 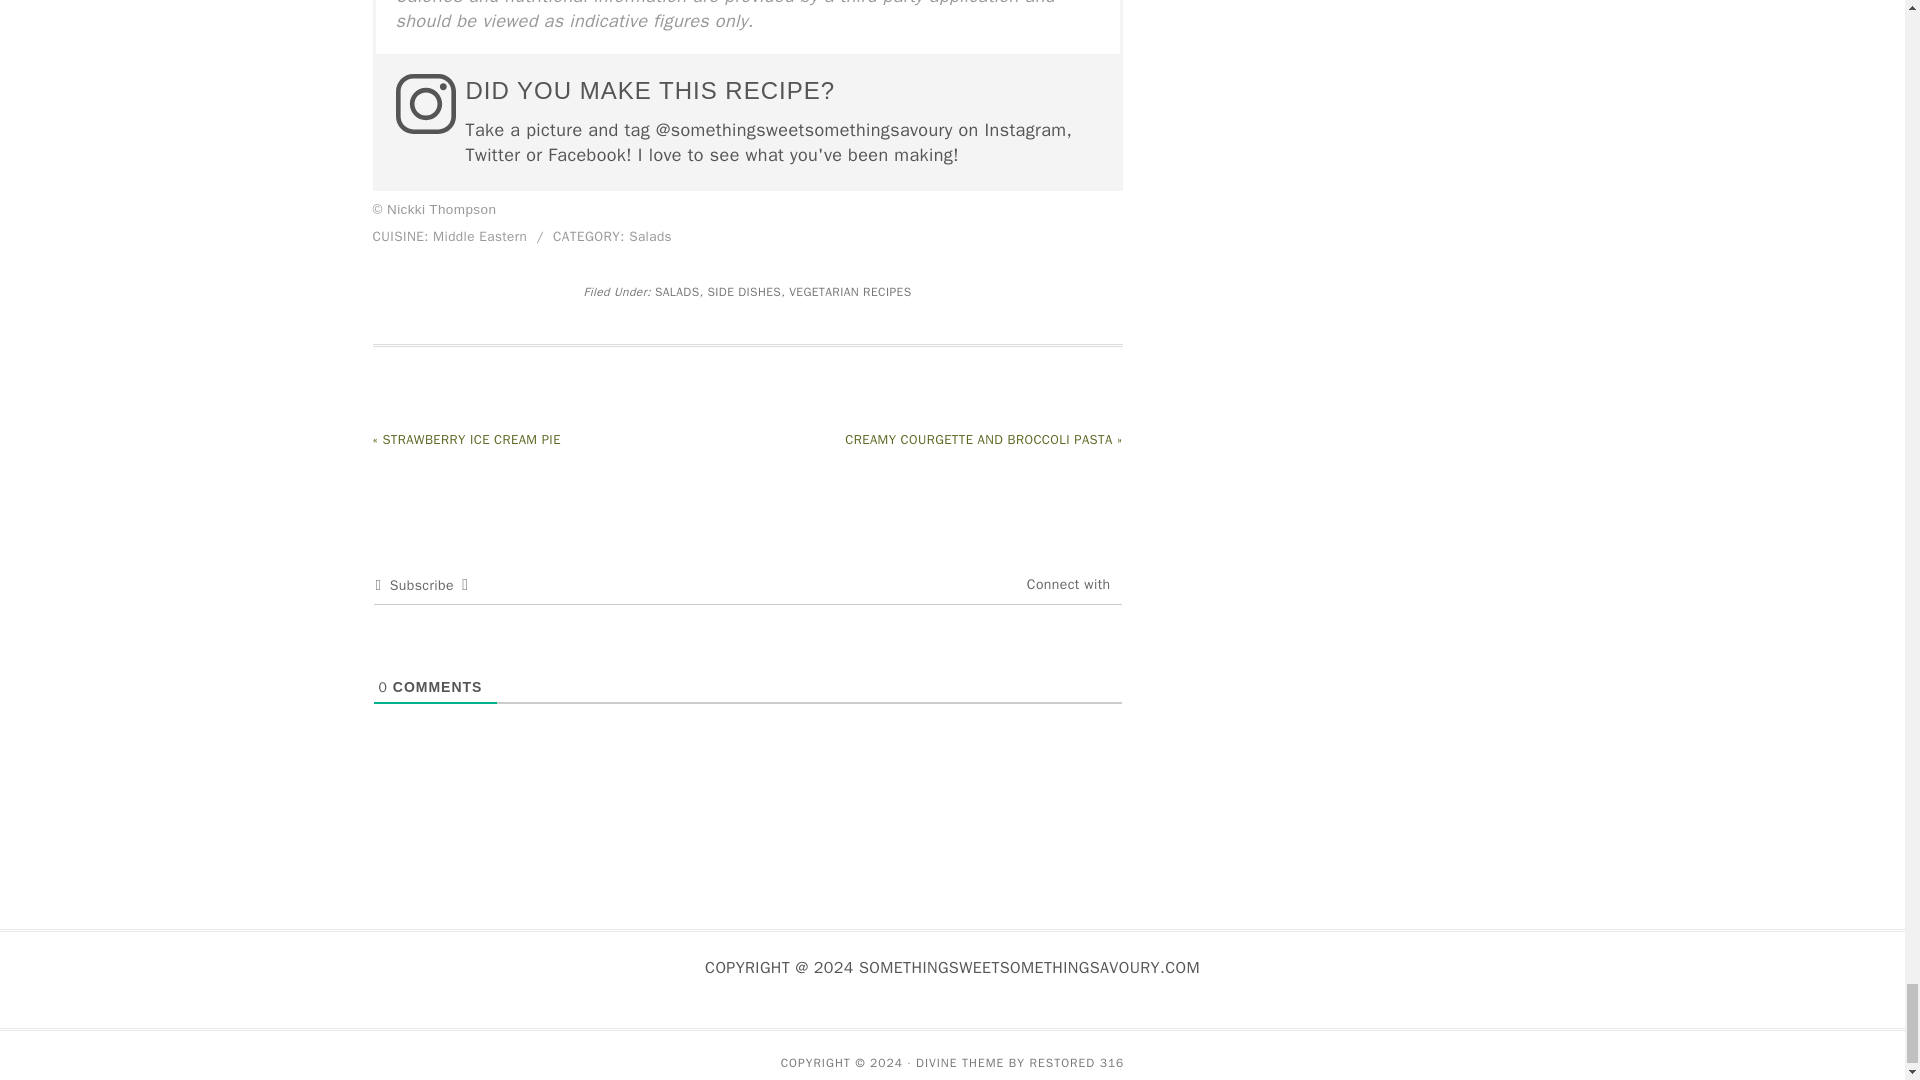 I want to click on SIDE DISHES, so click(x=744, y=292).